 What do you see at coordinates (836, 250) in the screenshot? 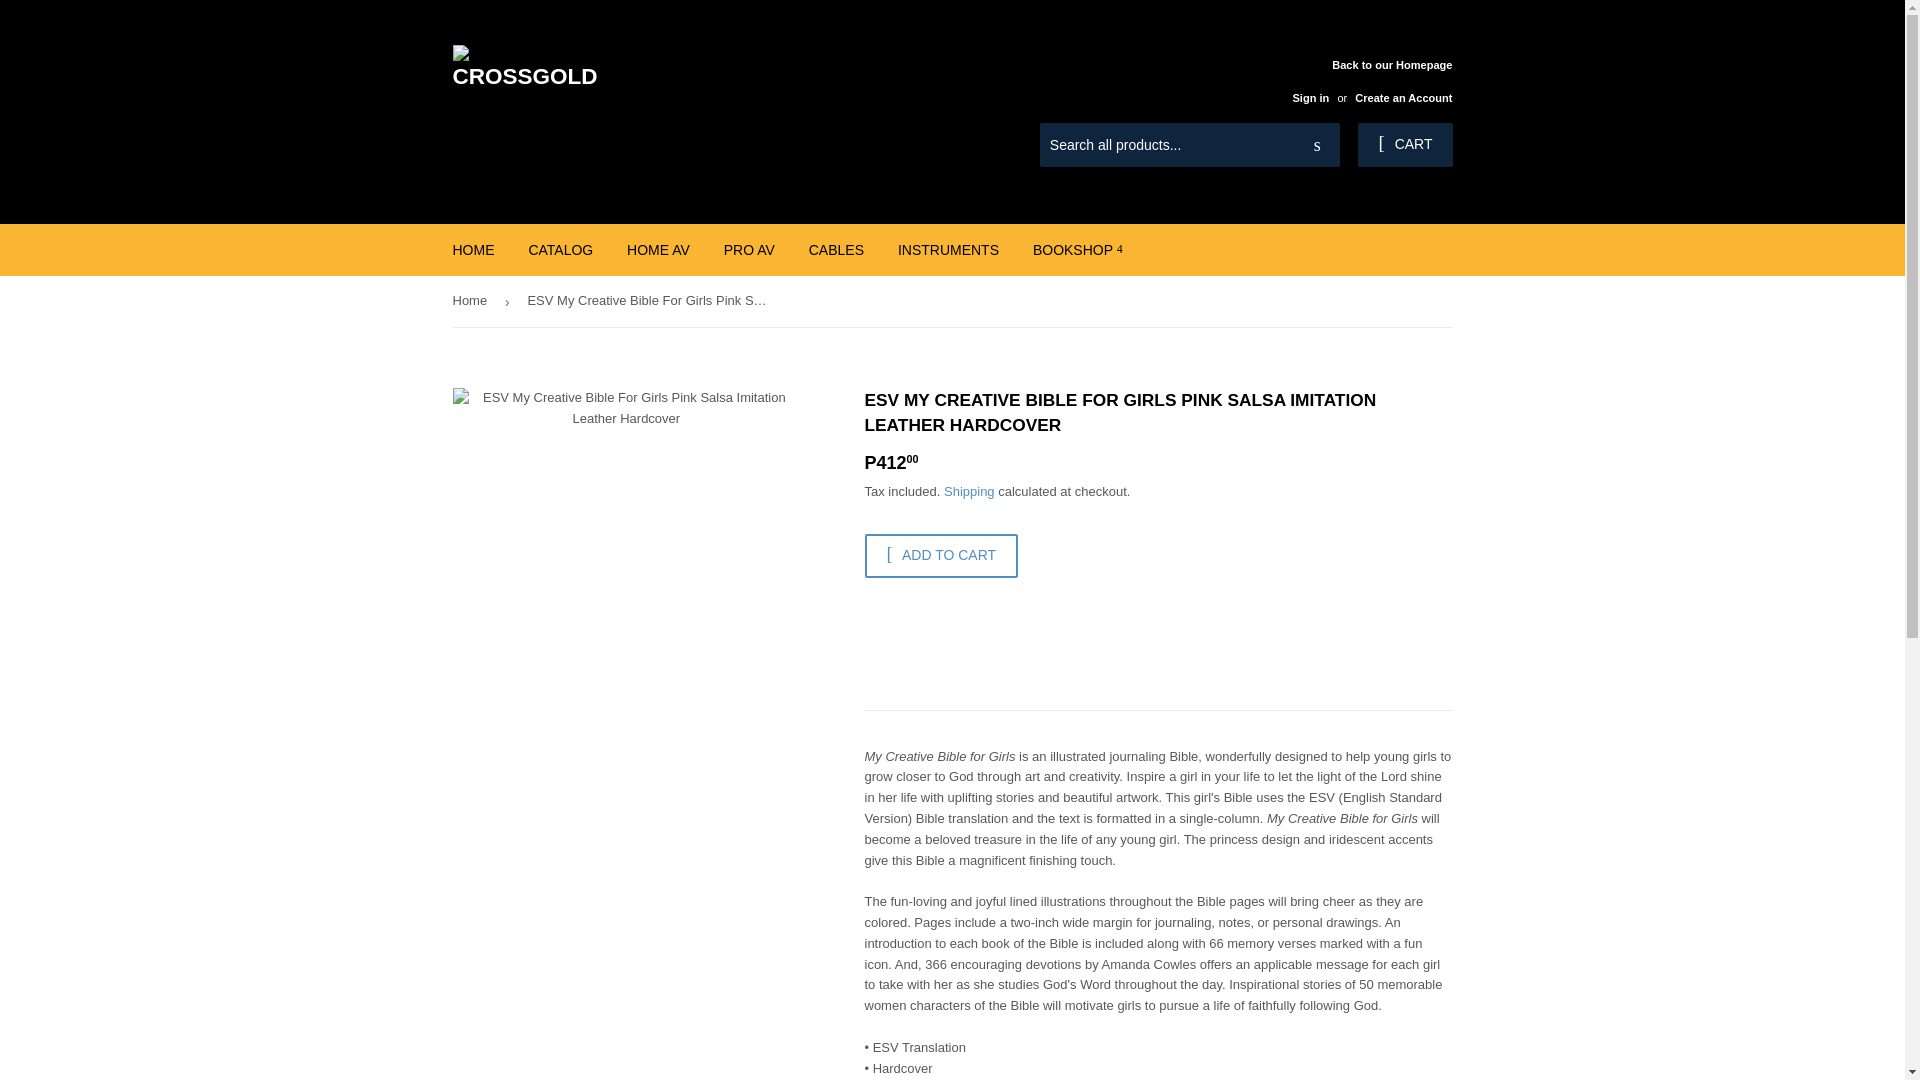
I see `CABLES` at bounding box center [836, 250].